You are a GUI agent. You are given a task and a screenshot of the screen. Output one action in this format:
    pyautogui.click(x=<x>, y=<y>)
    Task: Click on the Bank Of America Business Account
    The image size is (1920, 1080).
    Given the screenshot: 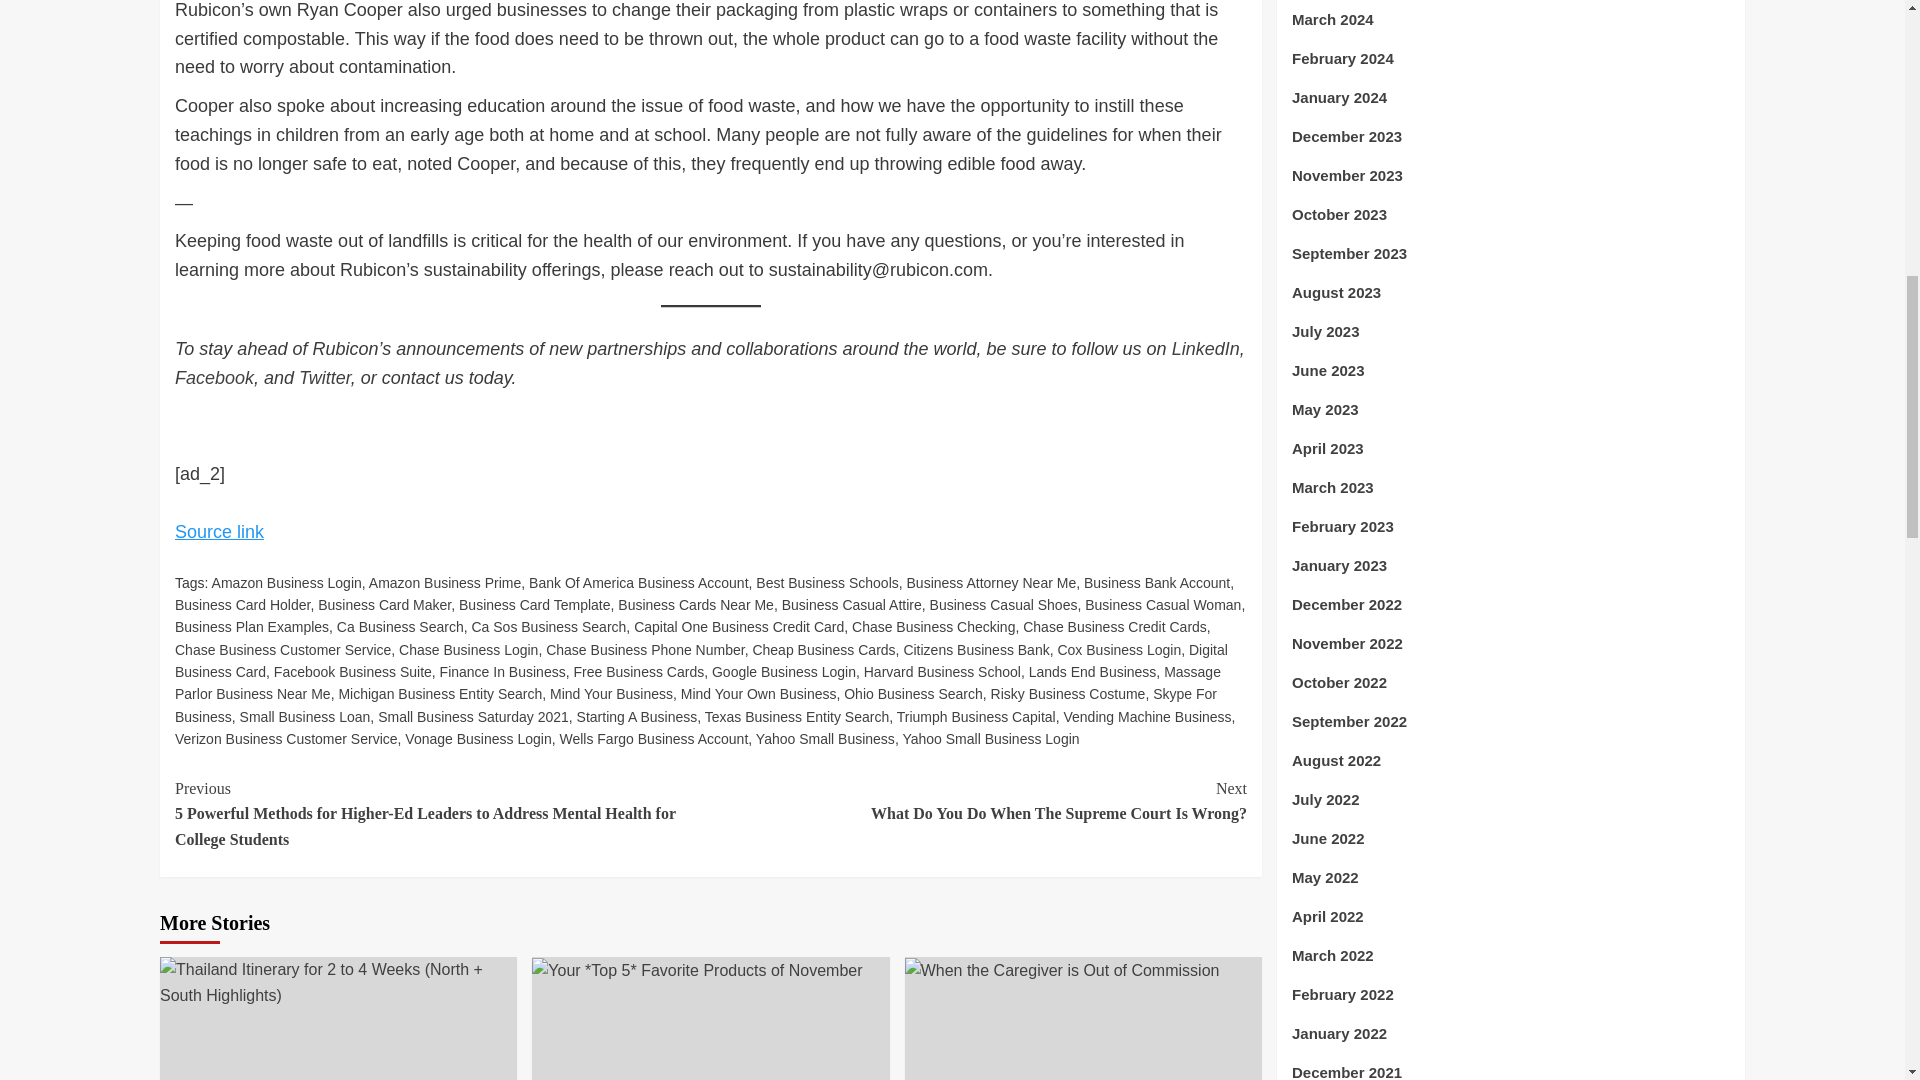 What is the action you would take?
    pyautogui.click(x=638, y=581)
    